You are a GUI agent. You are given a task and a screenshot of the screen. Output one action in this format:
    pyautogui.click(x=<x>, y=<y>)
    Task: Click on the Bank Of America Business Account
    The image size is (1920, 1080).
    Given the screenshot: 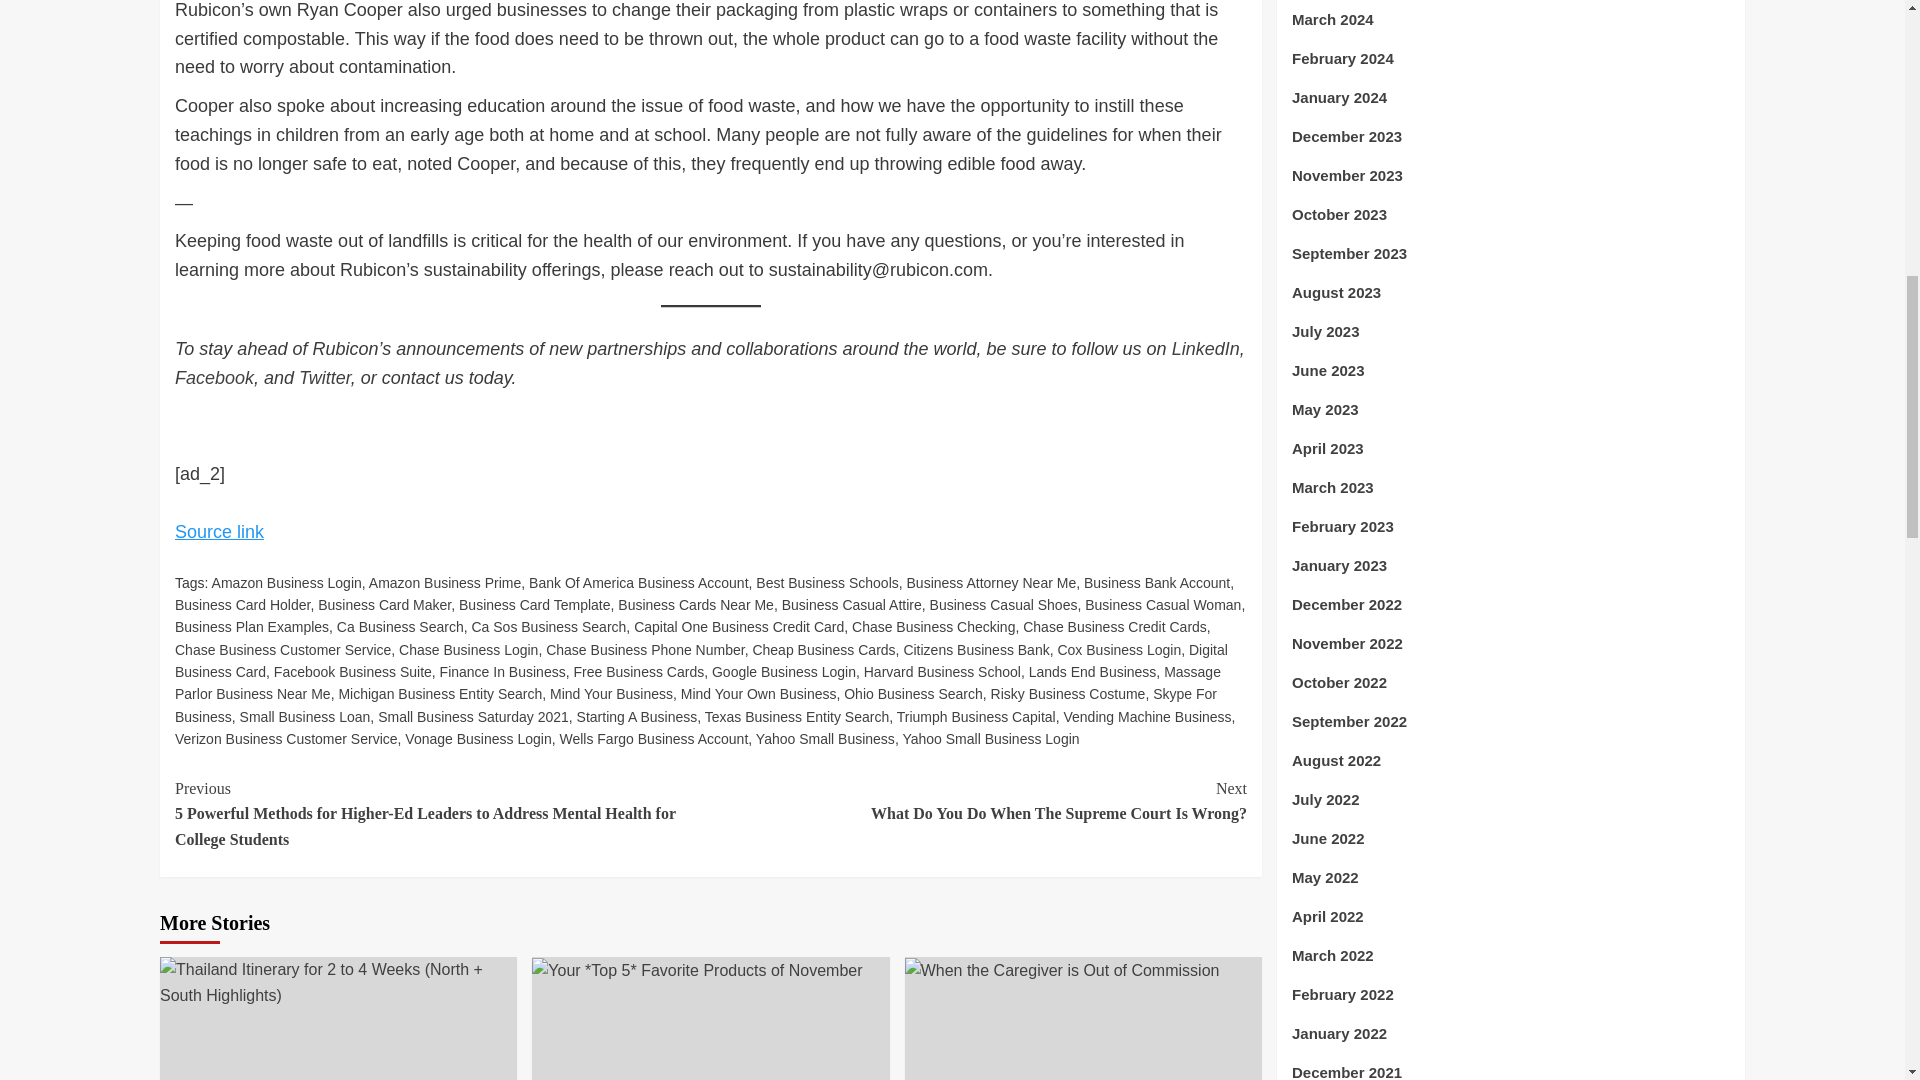 What is the action you would take?
    pyautogui.click(x=638, y=581)
    